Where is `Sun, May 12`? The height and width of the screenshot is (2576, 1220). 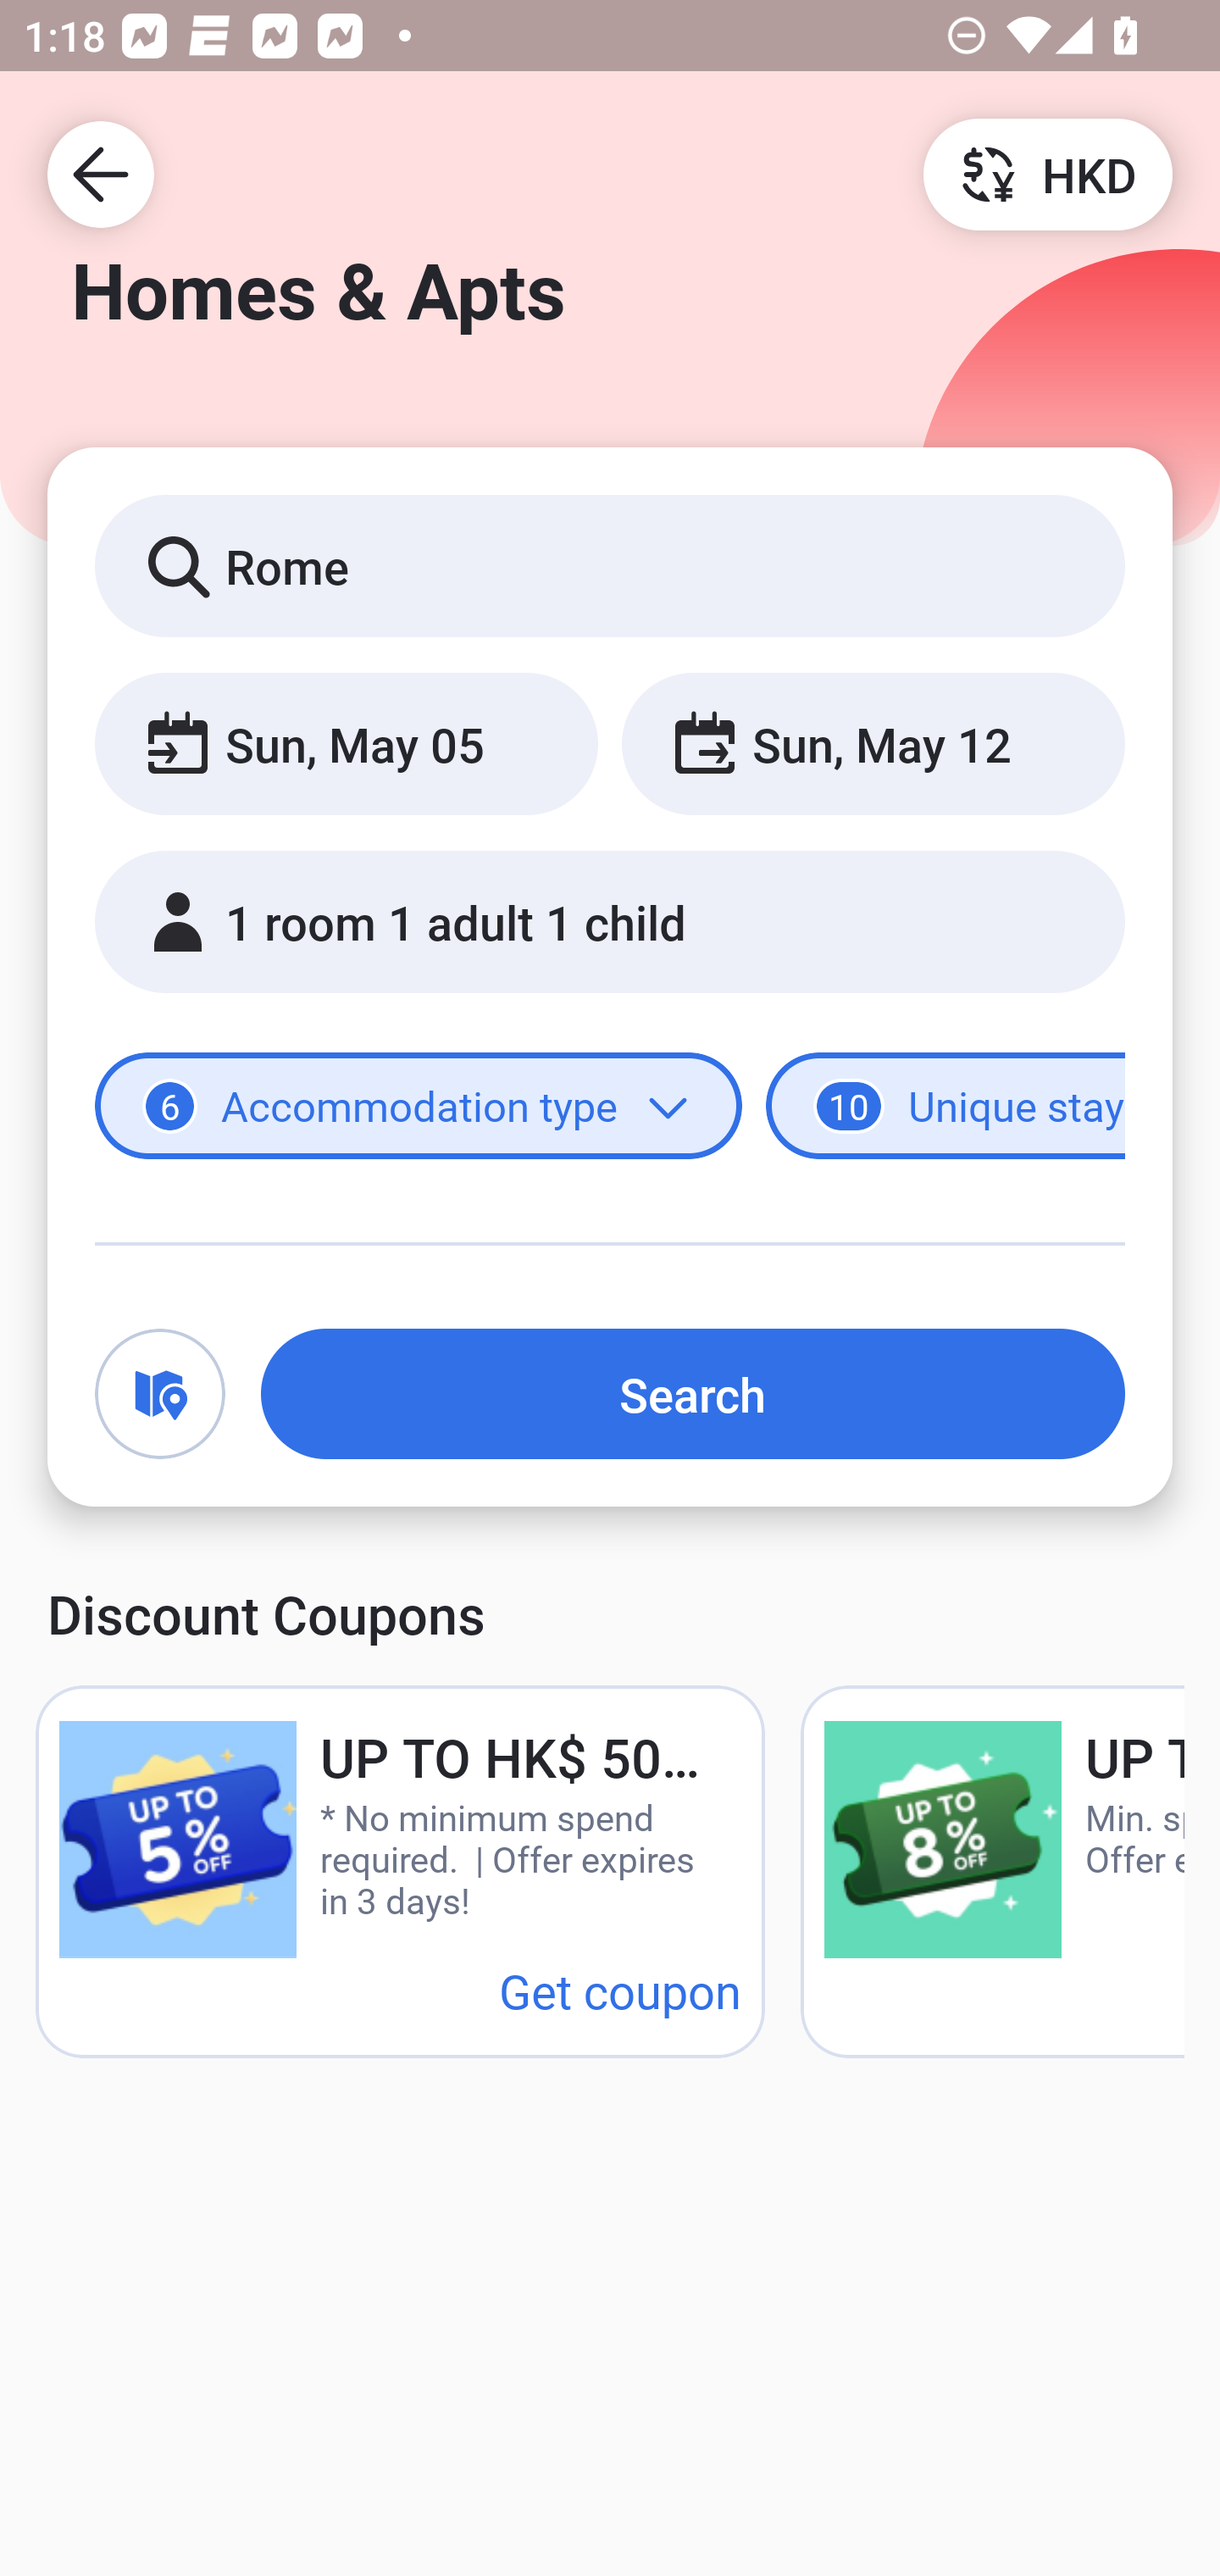
Sun, May 12 is located at coordinates (873, 742).